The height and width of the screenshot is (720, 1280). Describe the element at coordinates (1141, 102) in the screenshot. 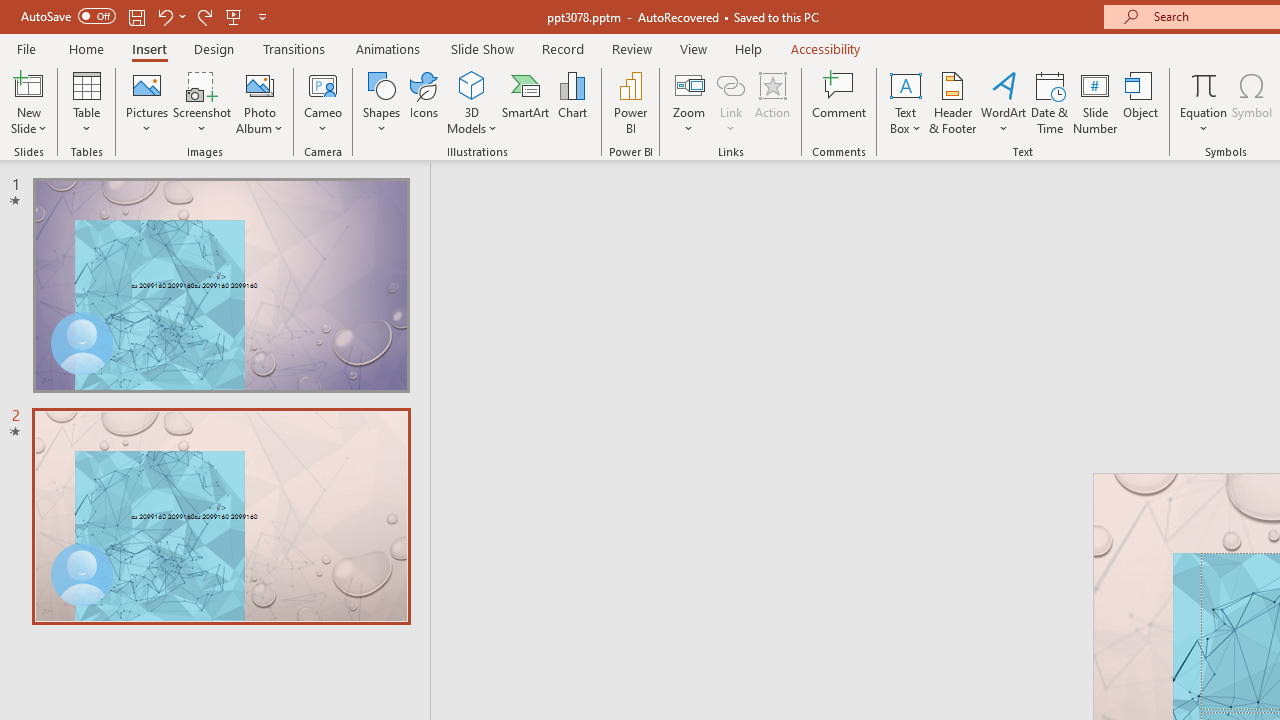

I see `Object...` at that location.